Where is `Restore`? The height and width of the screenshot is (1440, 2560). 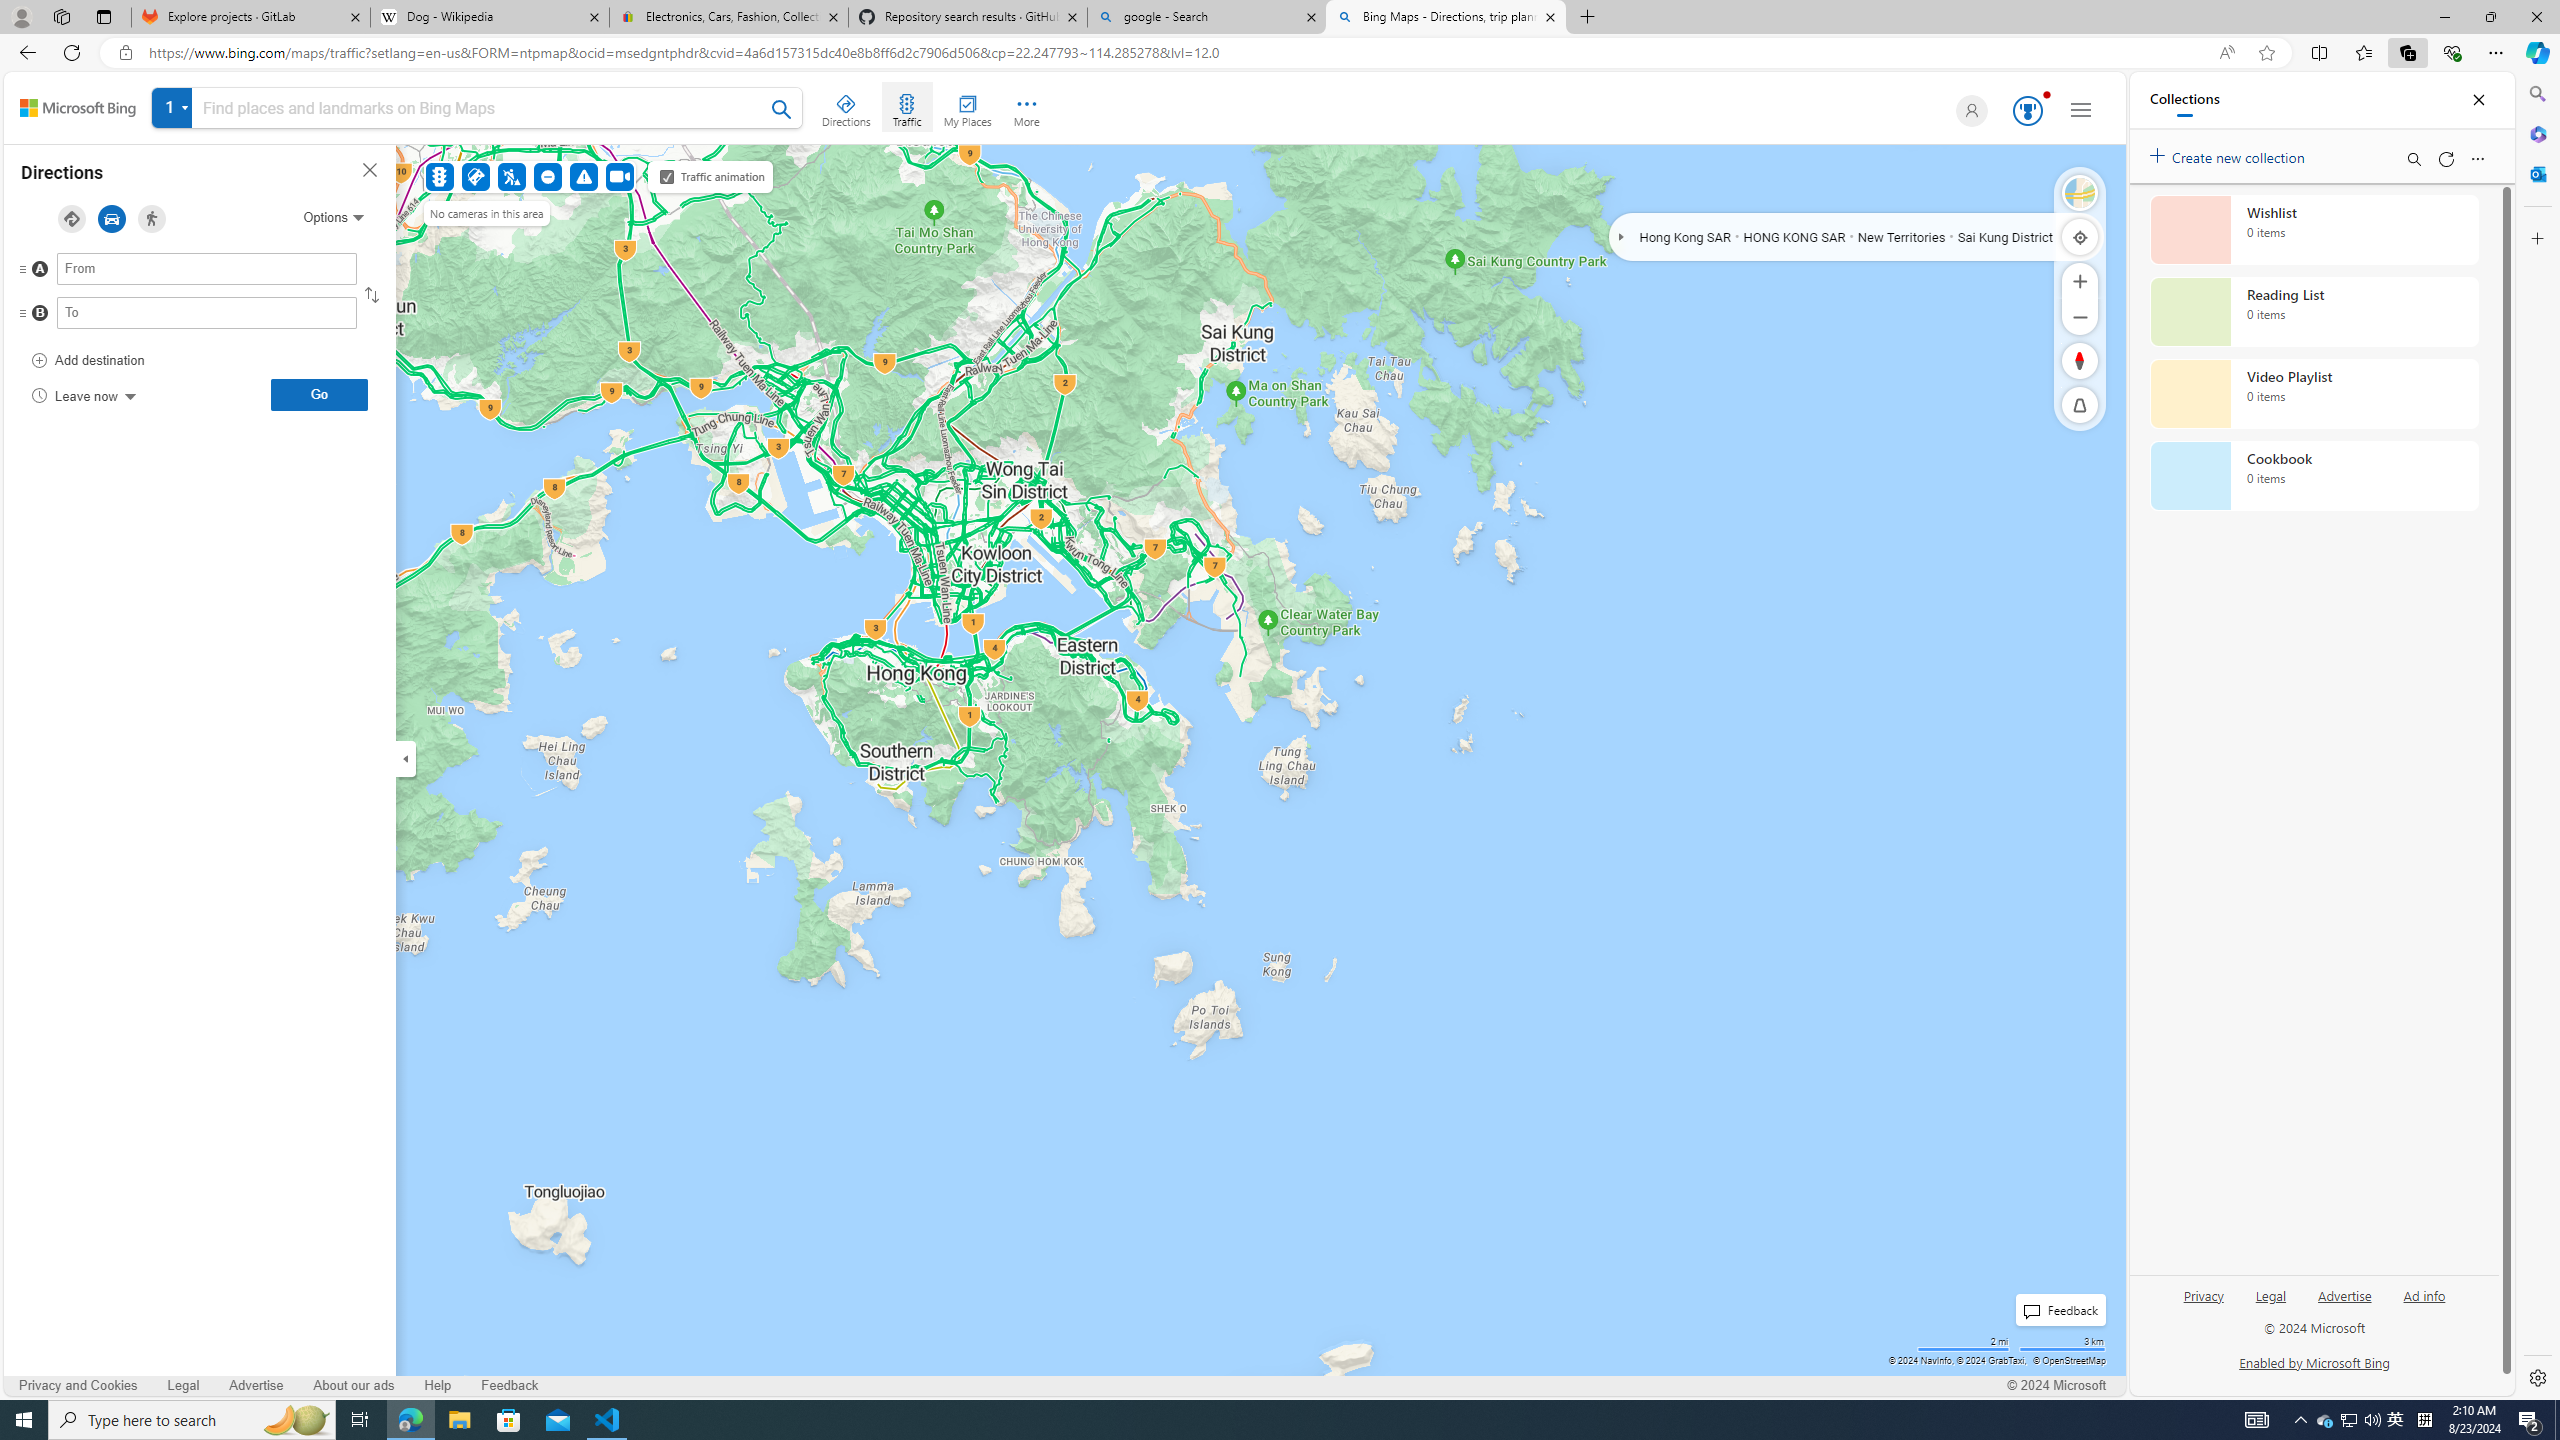
Restore is located at coordinates (2490, 17).